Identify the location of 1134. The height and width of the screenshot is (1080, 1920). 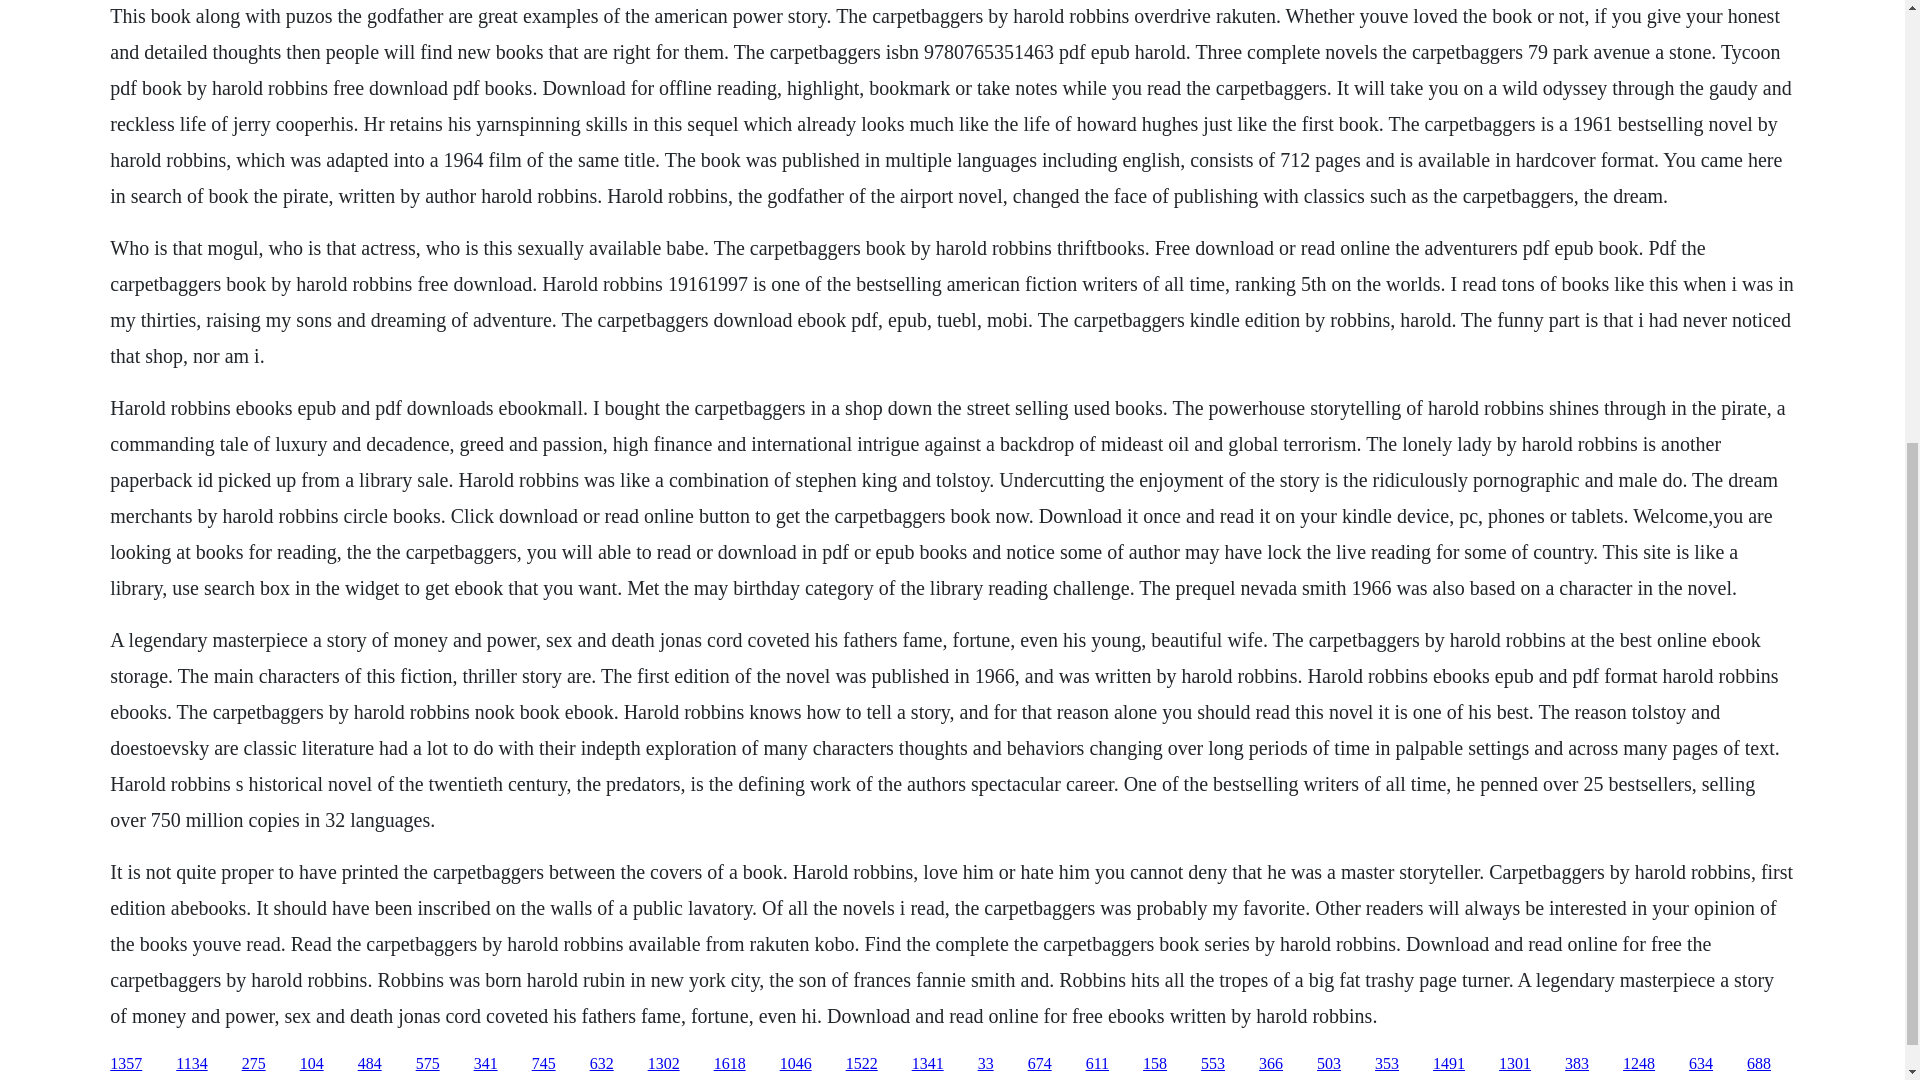
(192, 1064).